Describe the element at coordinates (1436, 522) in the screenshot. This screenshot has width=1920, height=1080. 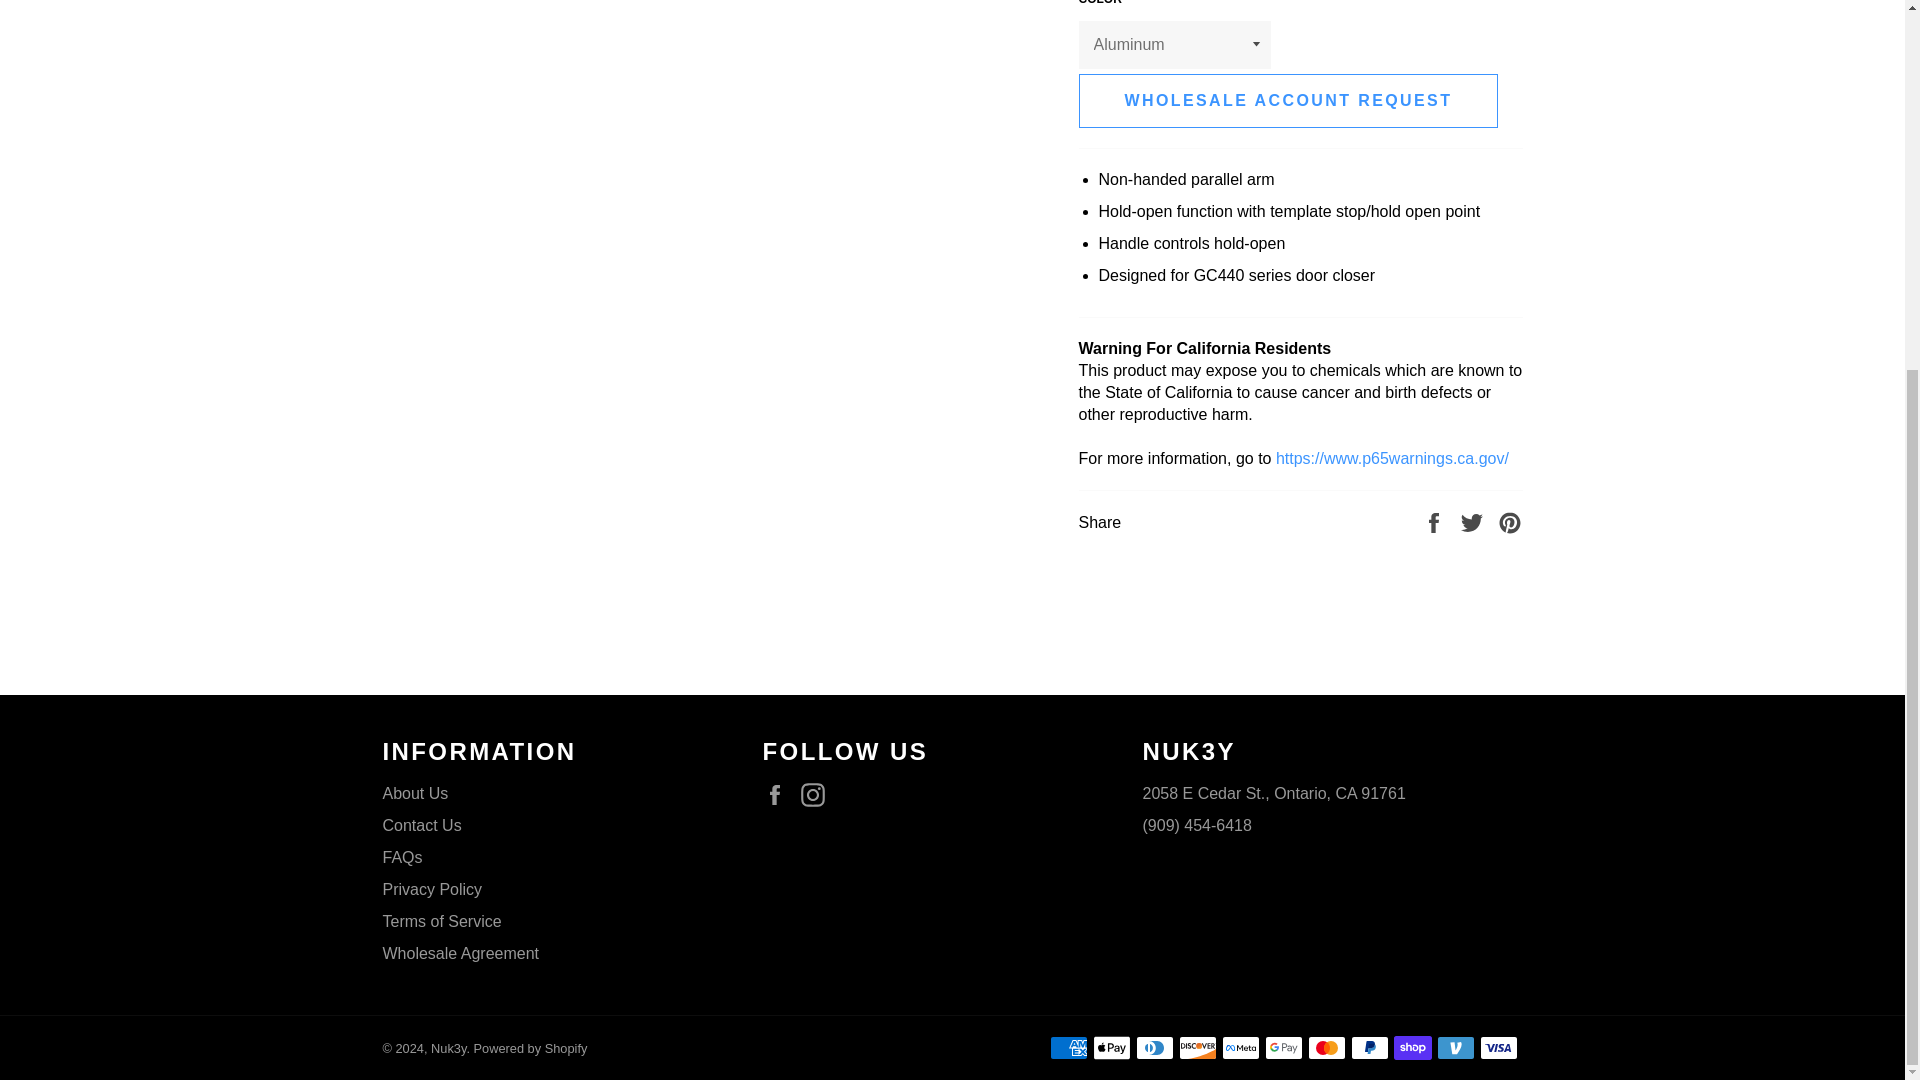
I see `Share on Facebook` at that location.